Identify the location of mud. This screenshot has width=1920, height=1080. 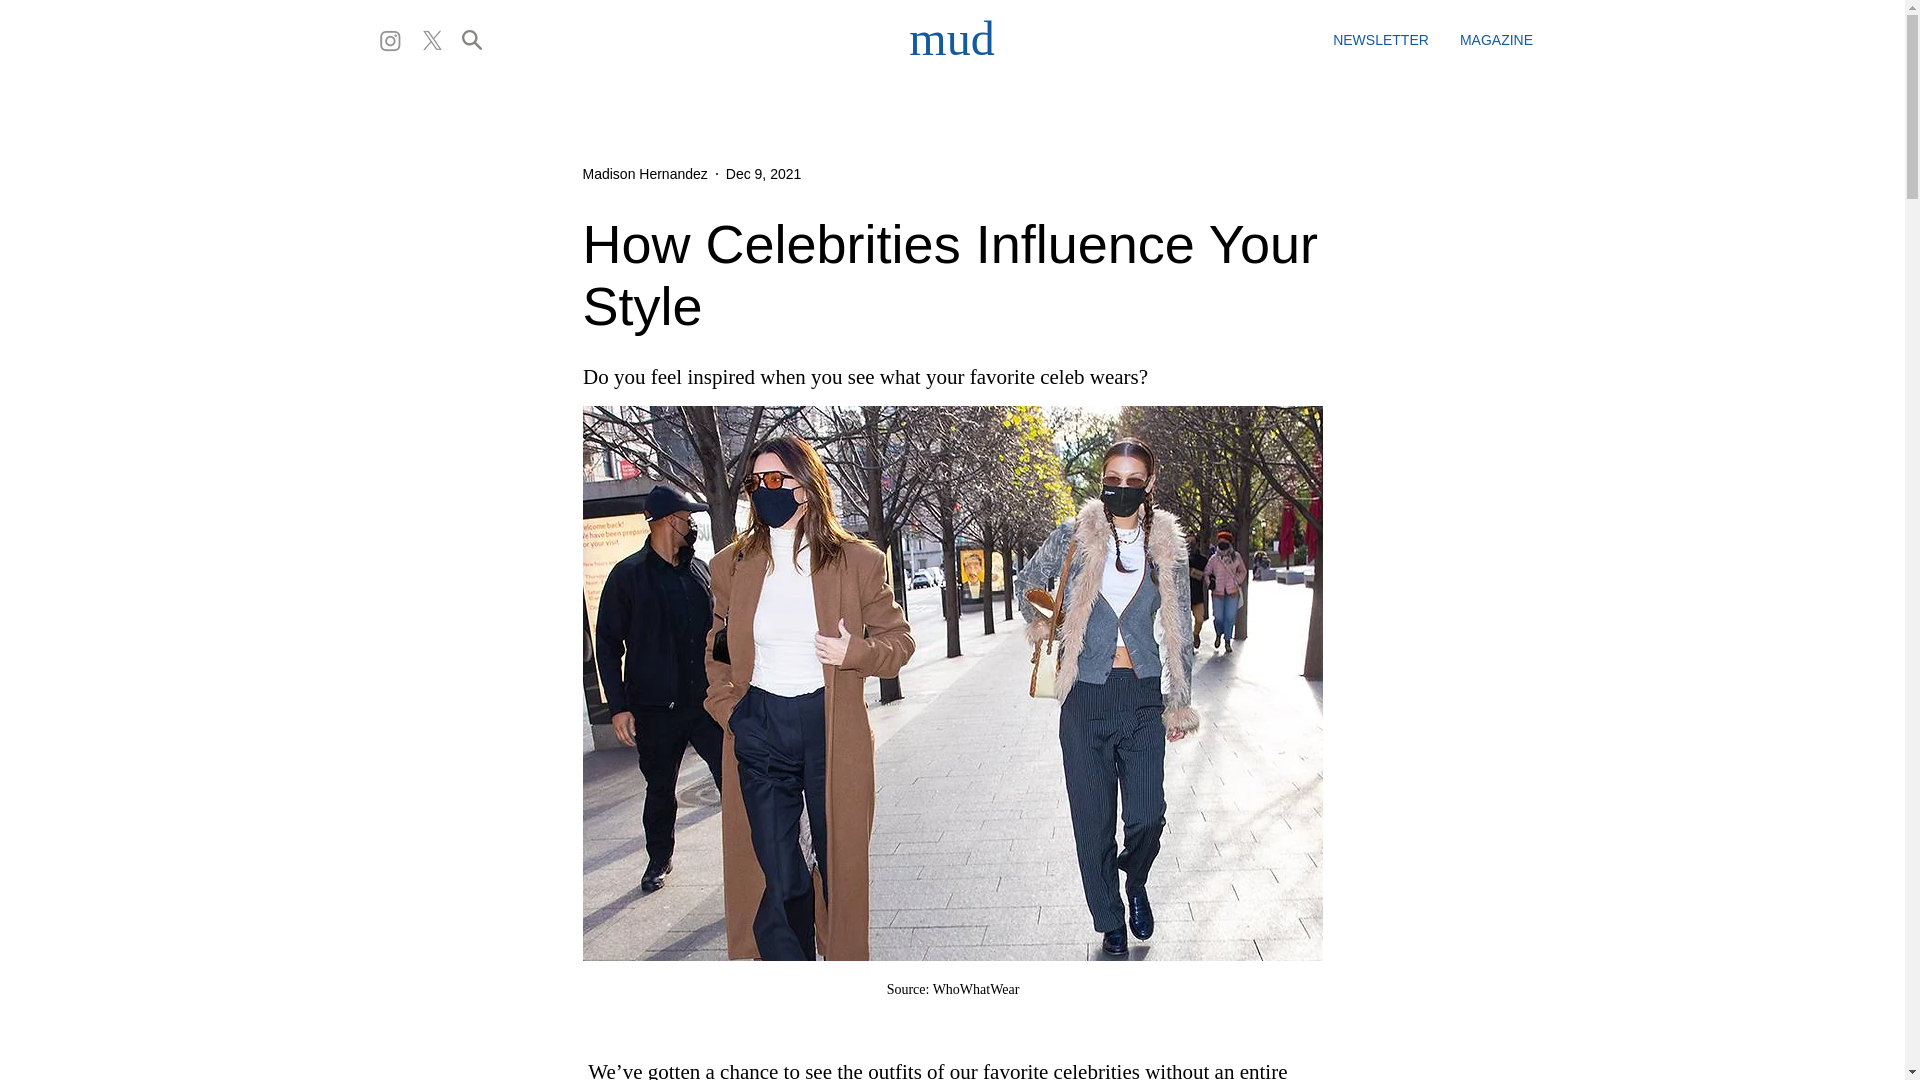
(951, 38).